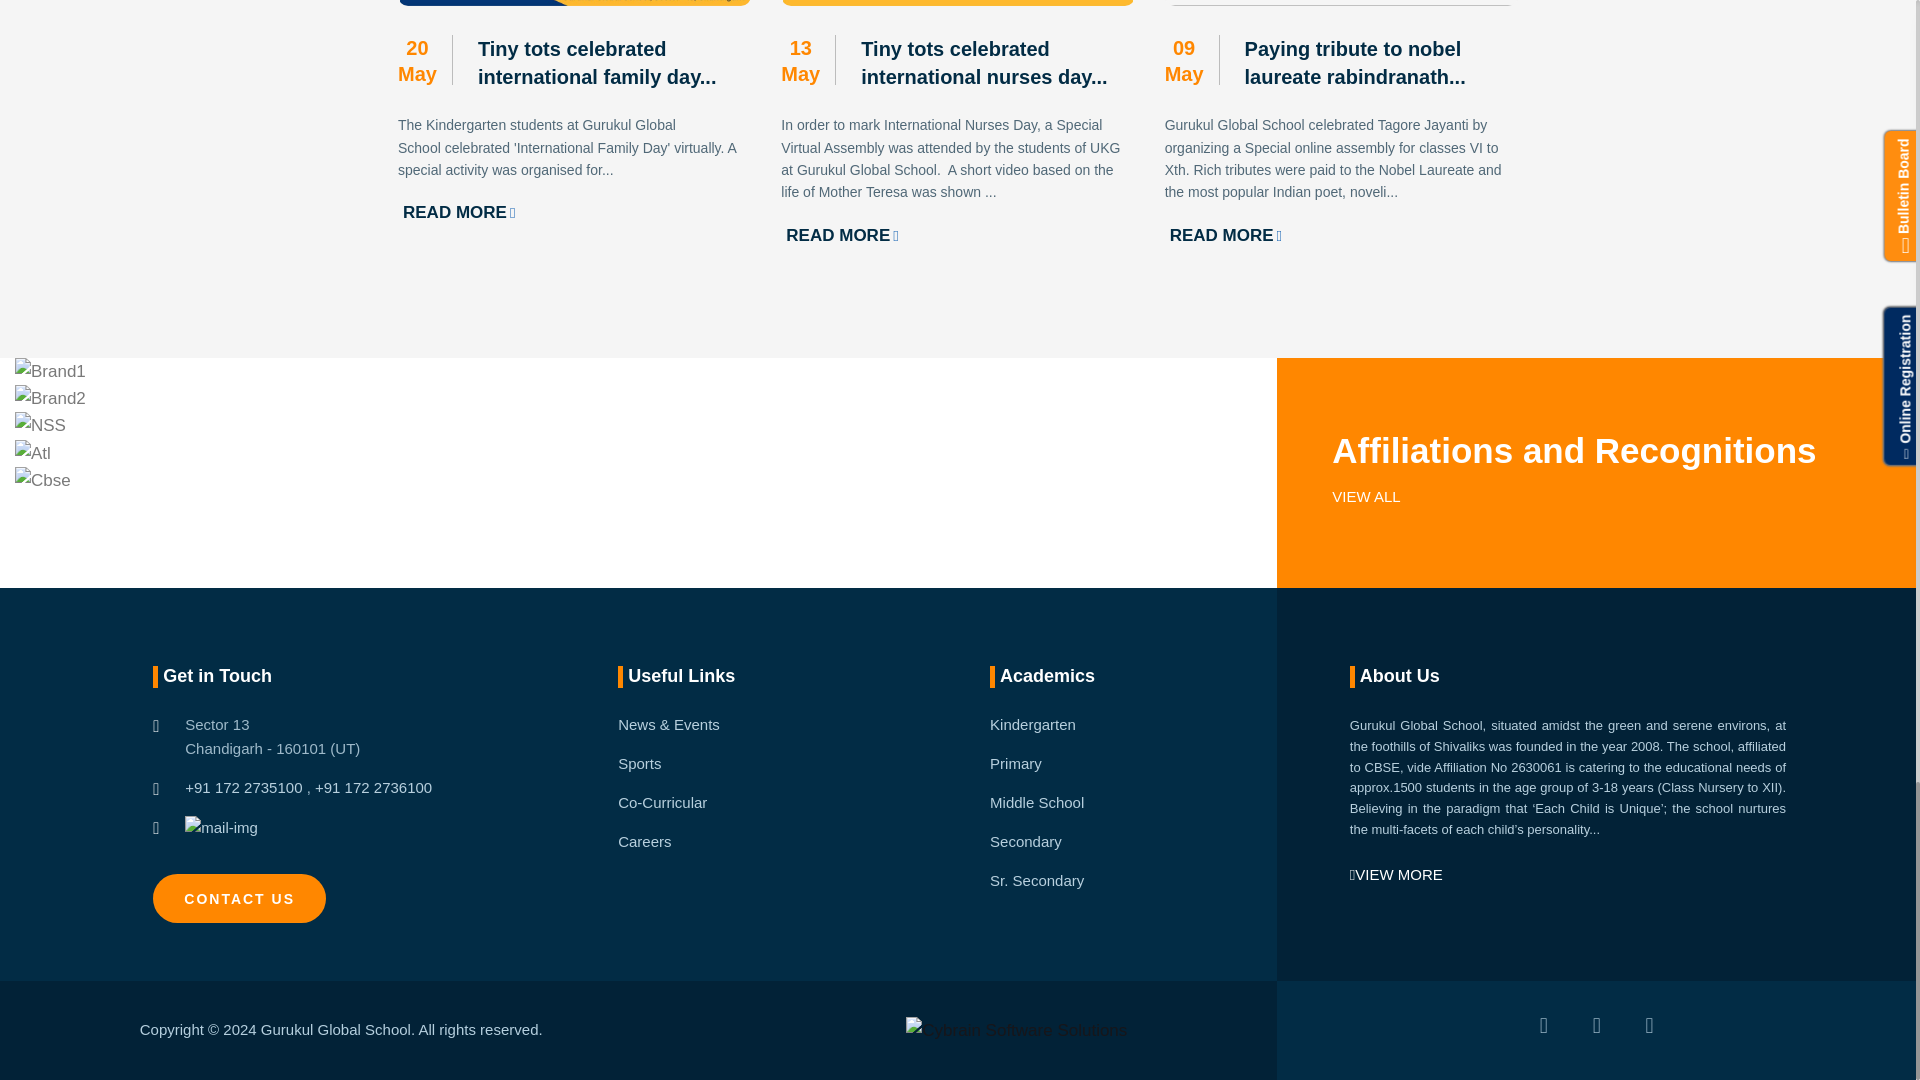  I want to click on Atl, so click(33, 452).